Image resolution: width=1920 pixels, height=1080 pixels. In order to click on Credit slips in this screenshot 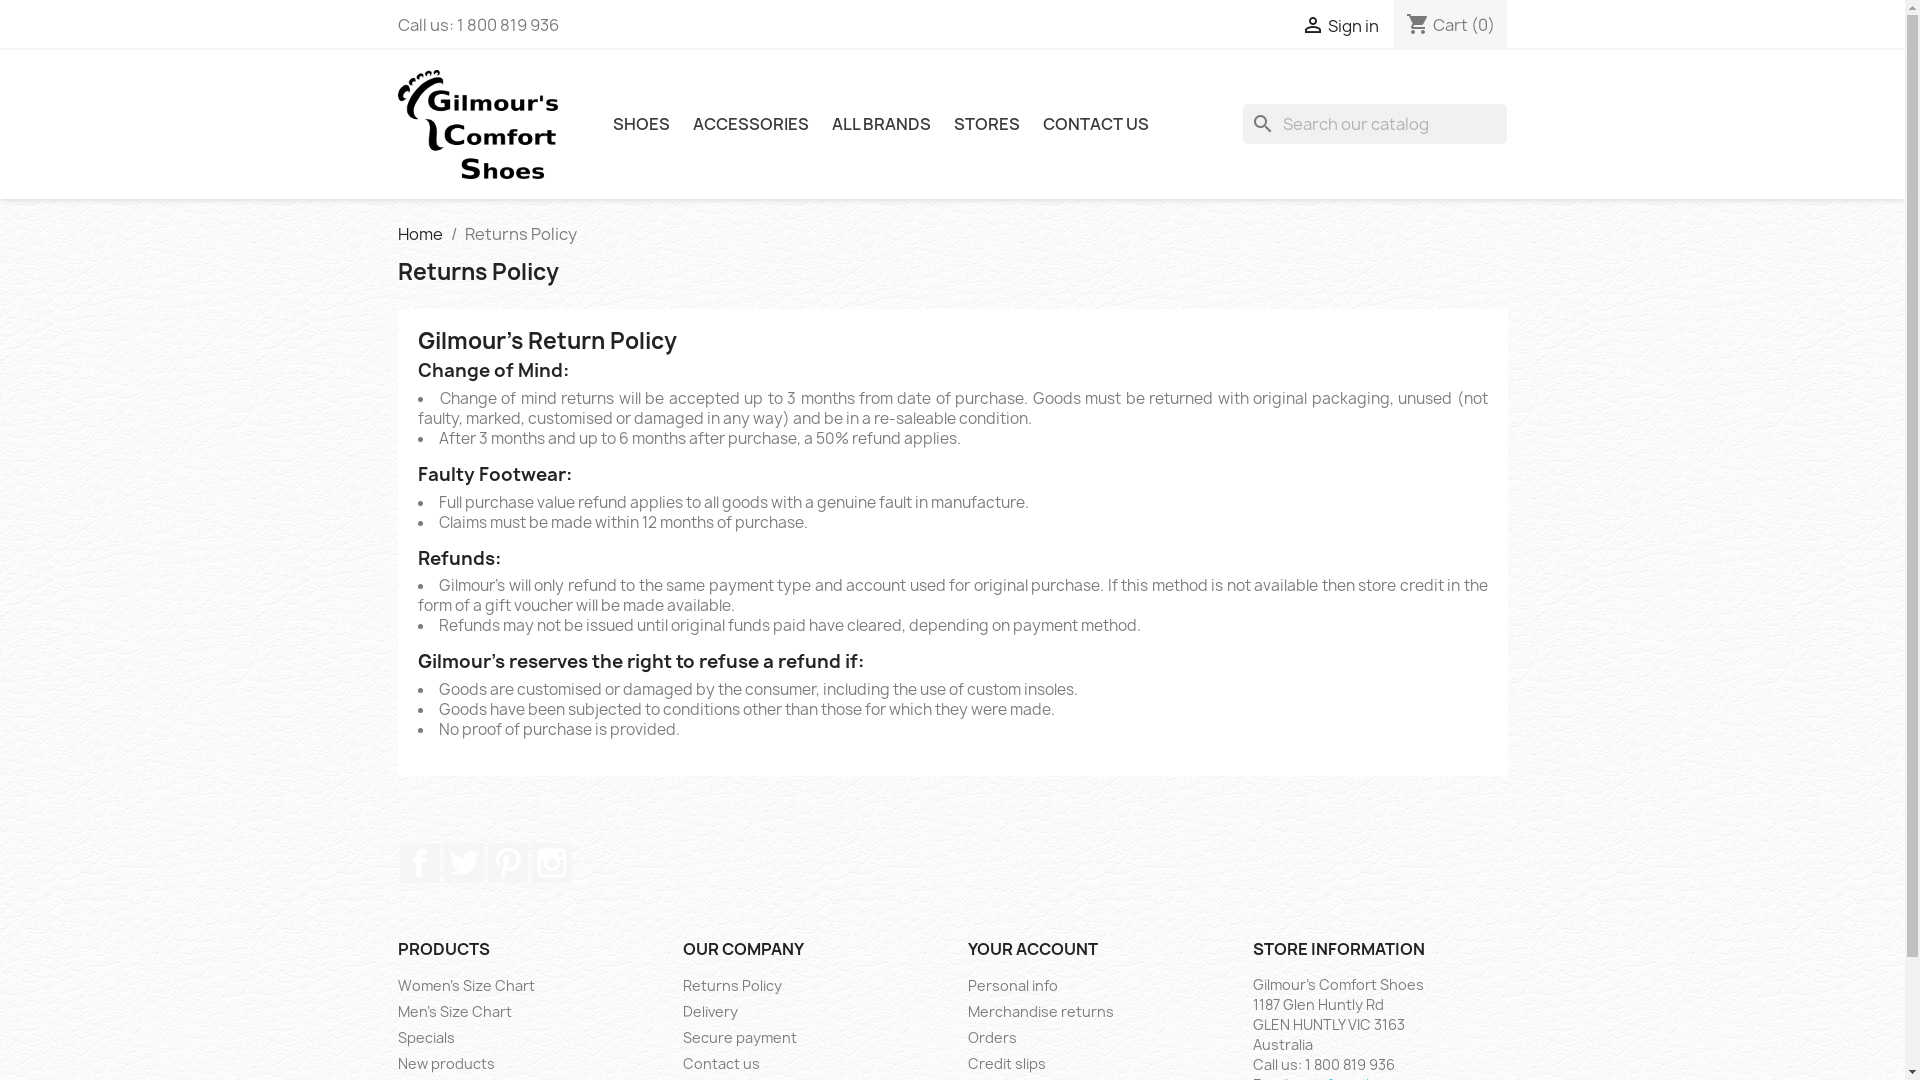, I will do `click(1007, 1064)`.